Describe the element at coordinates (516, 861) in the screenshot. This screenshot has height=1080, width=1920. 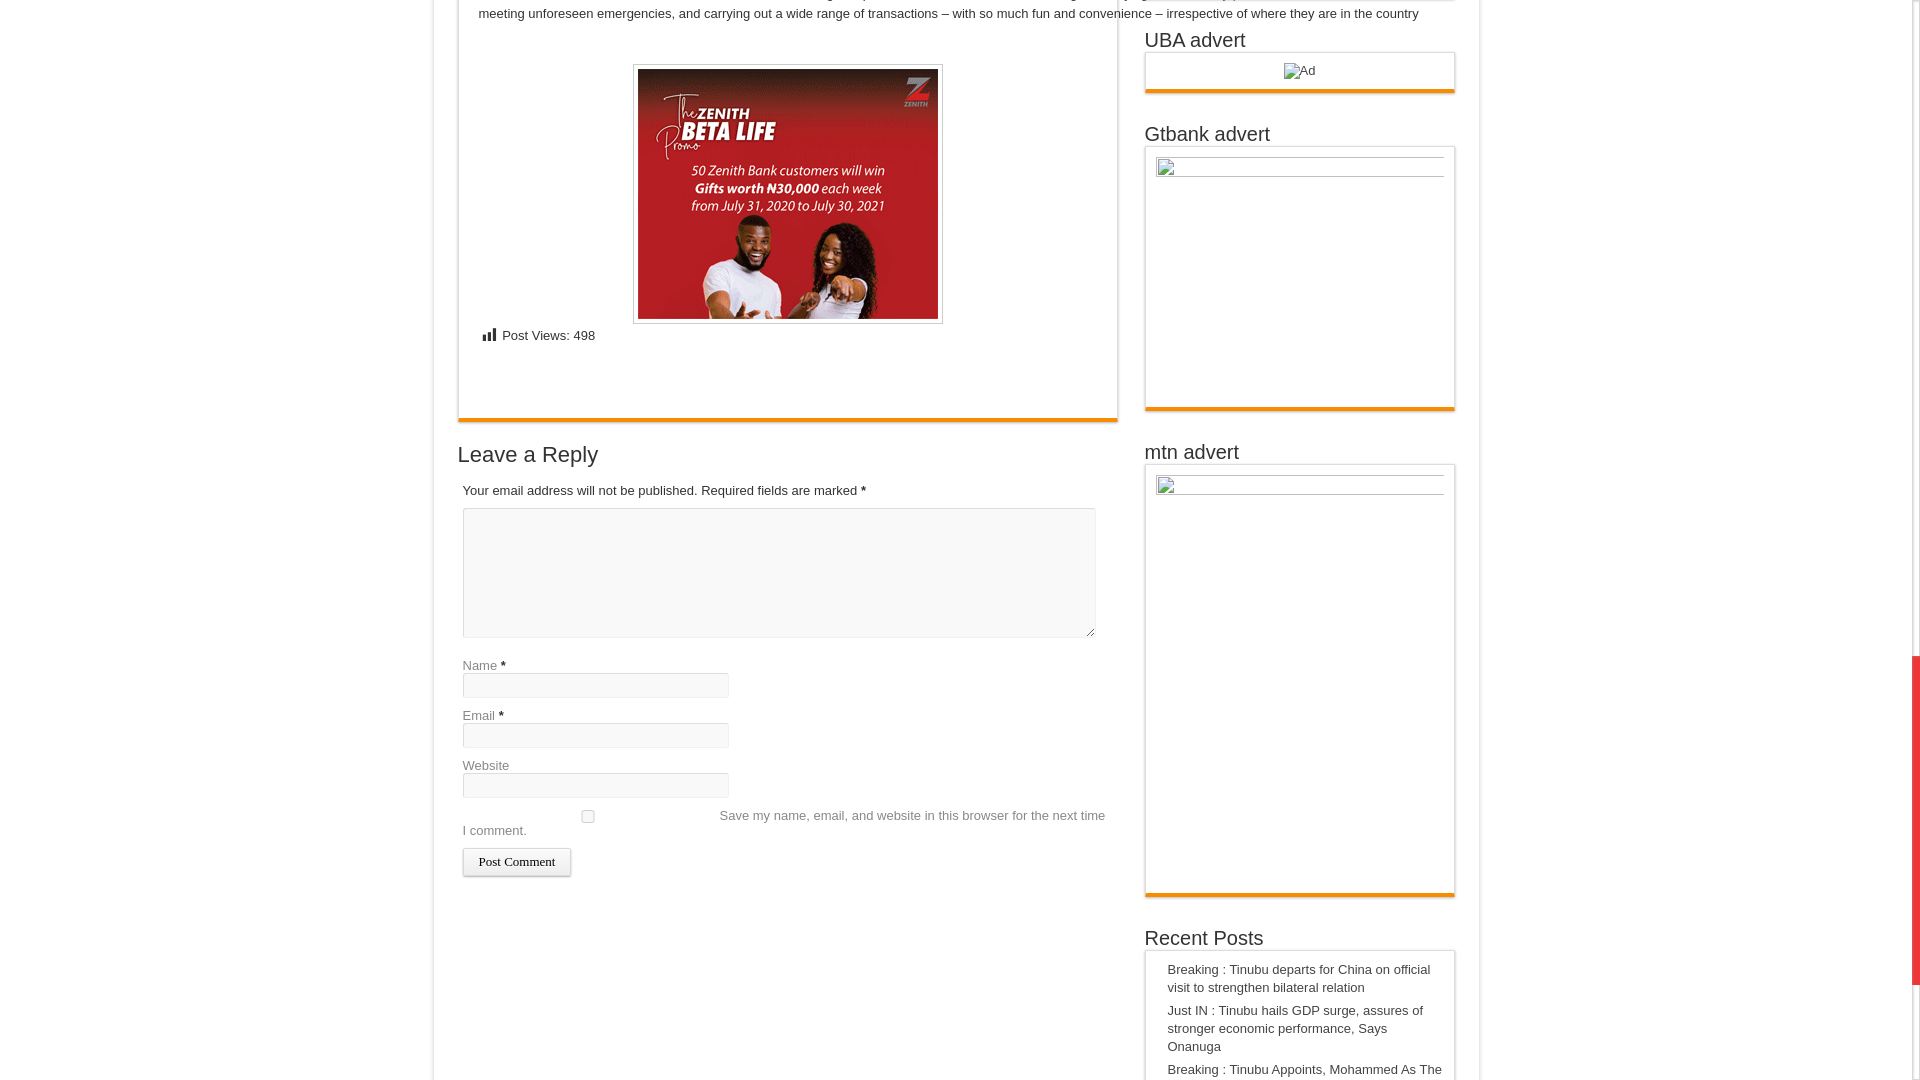
I see `Post Comment` at that location.